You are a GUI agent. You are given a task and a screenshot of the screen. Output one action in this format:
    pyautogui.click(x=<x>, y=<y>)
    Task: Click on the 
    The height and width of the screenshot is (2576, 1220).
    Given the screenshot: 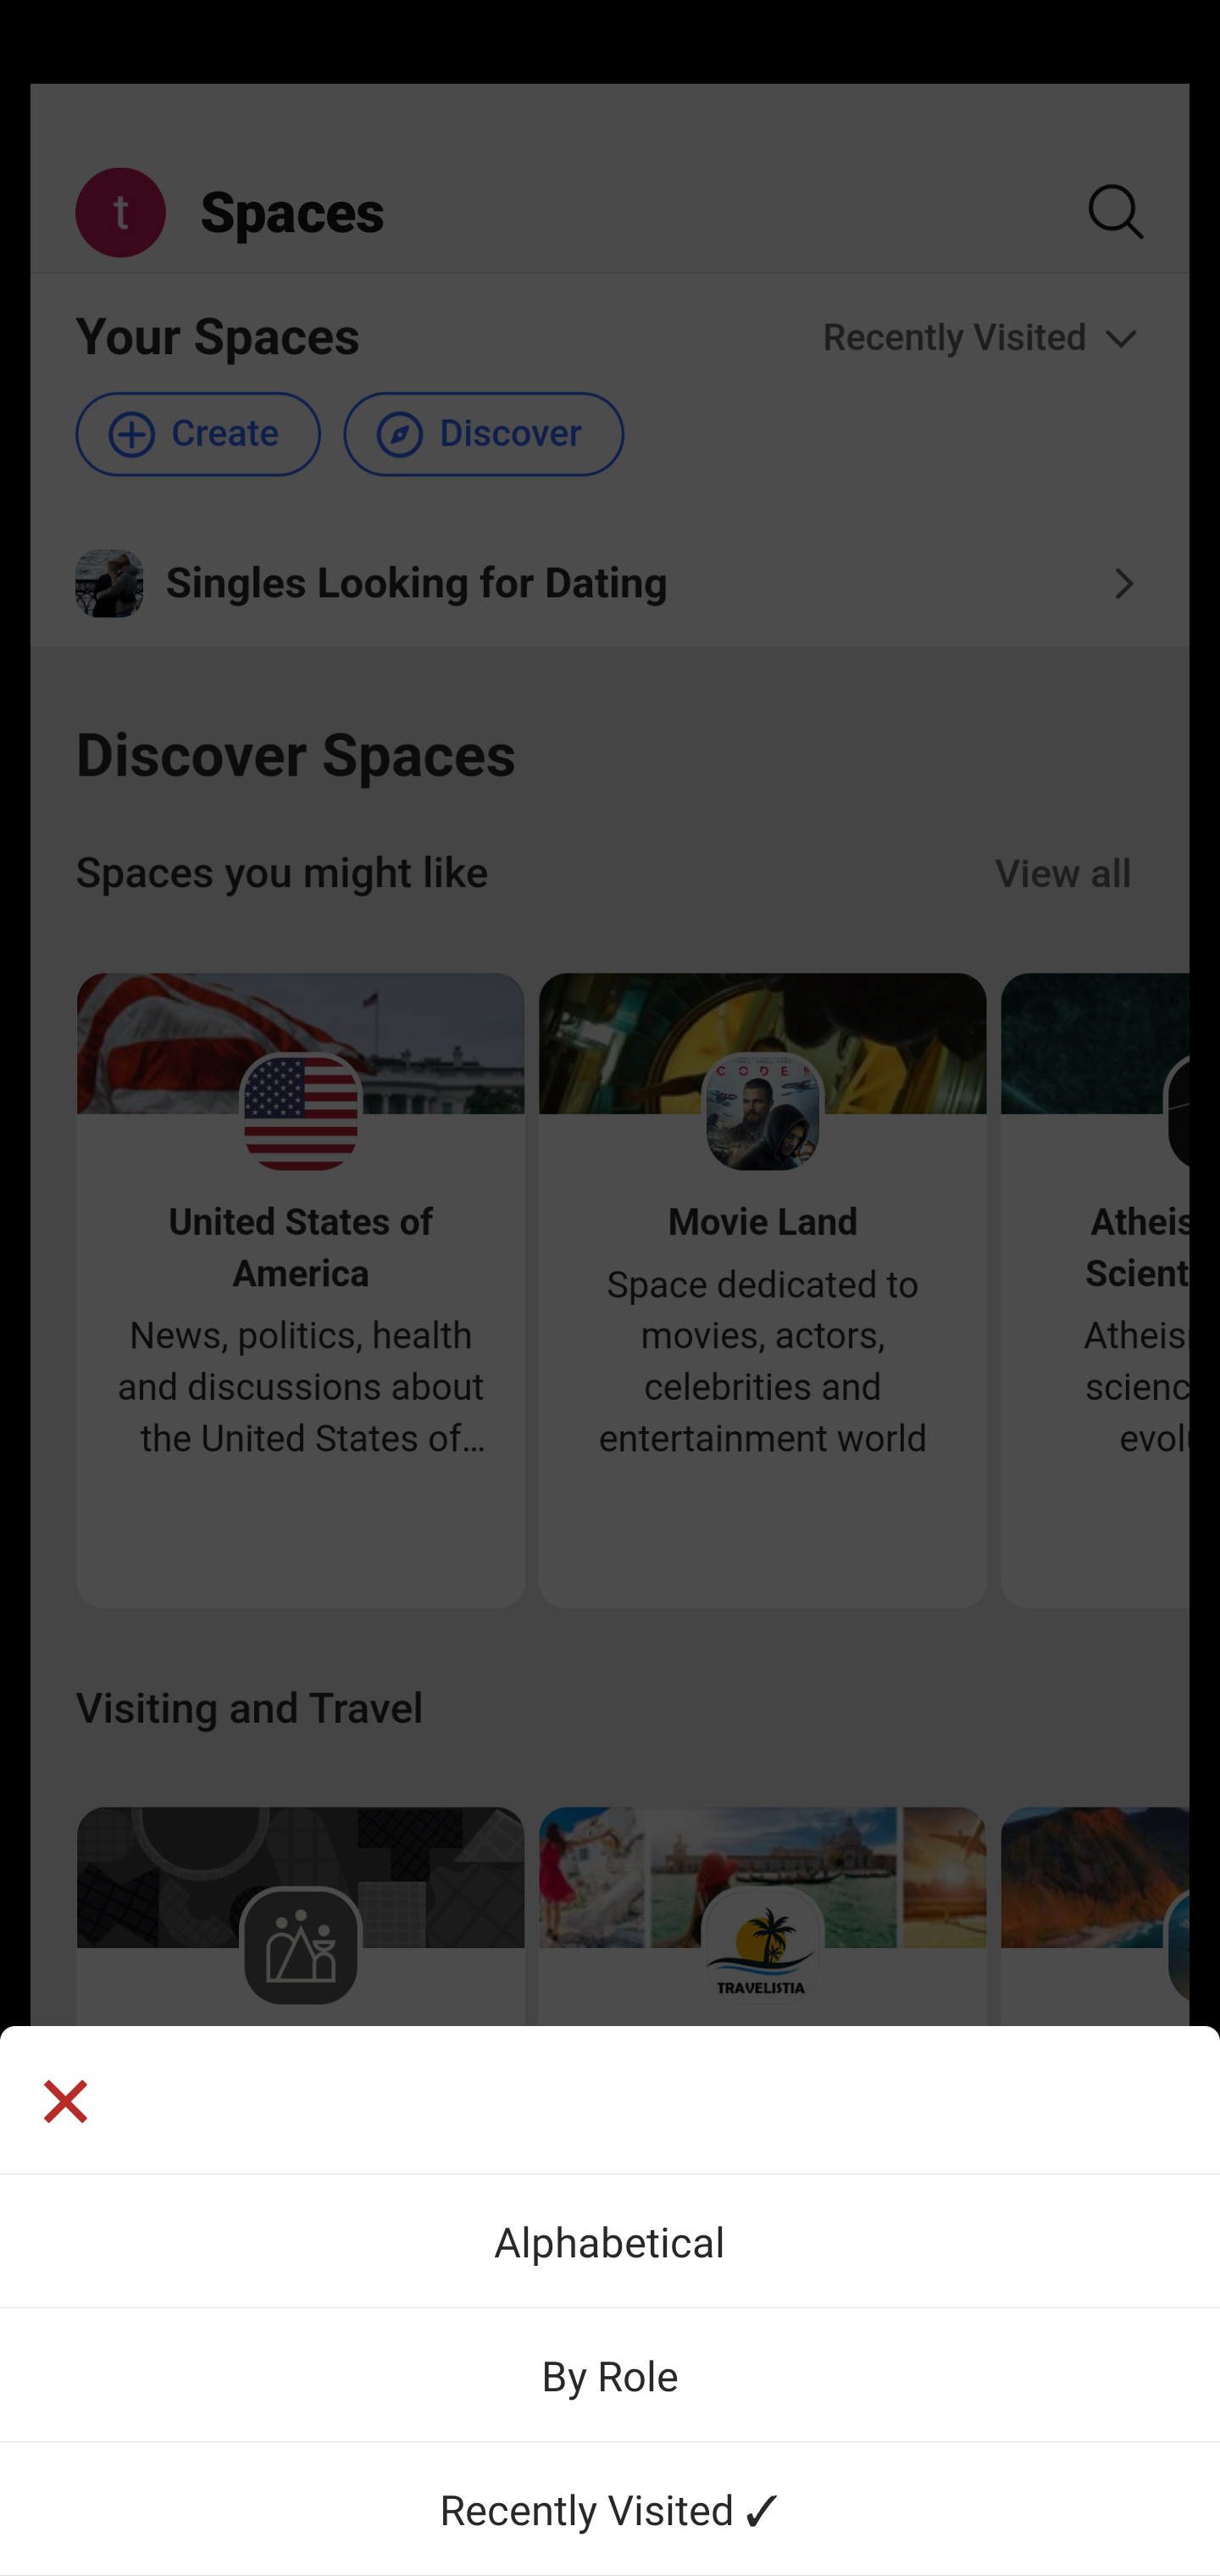 What is the action you would take?
    pyautogui.click(x=64, y=2105)
    